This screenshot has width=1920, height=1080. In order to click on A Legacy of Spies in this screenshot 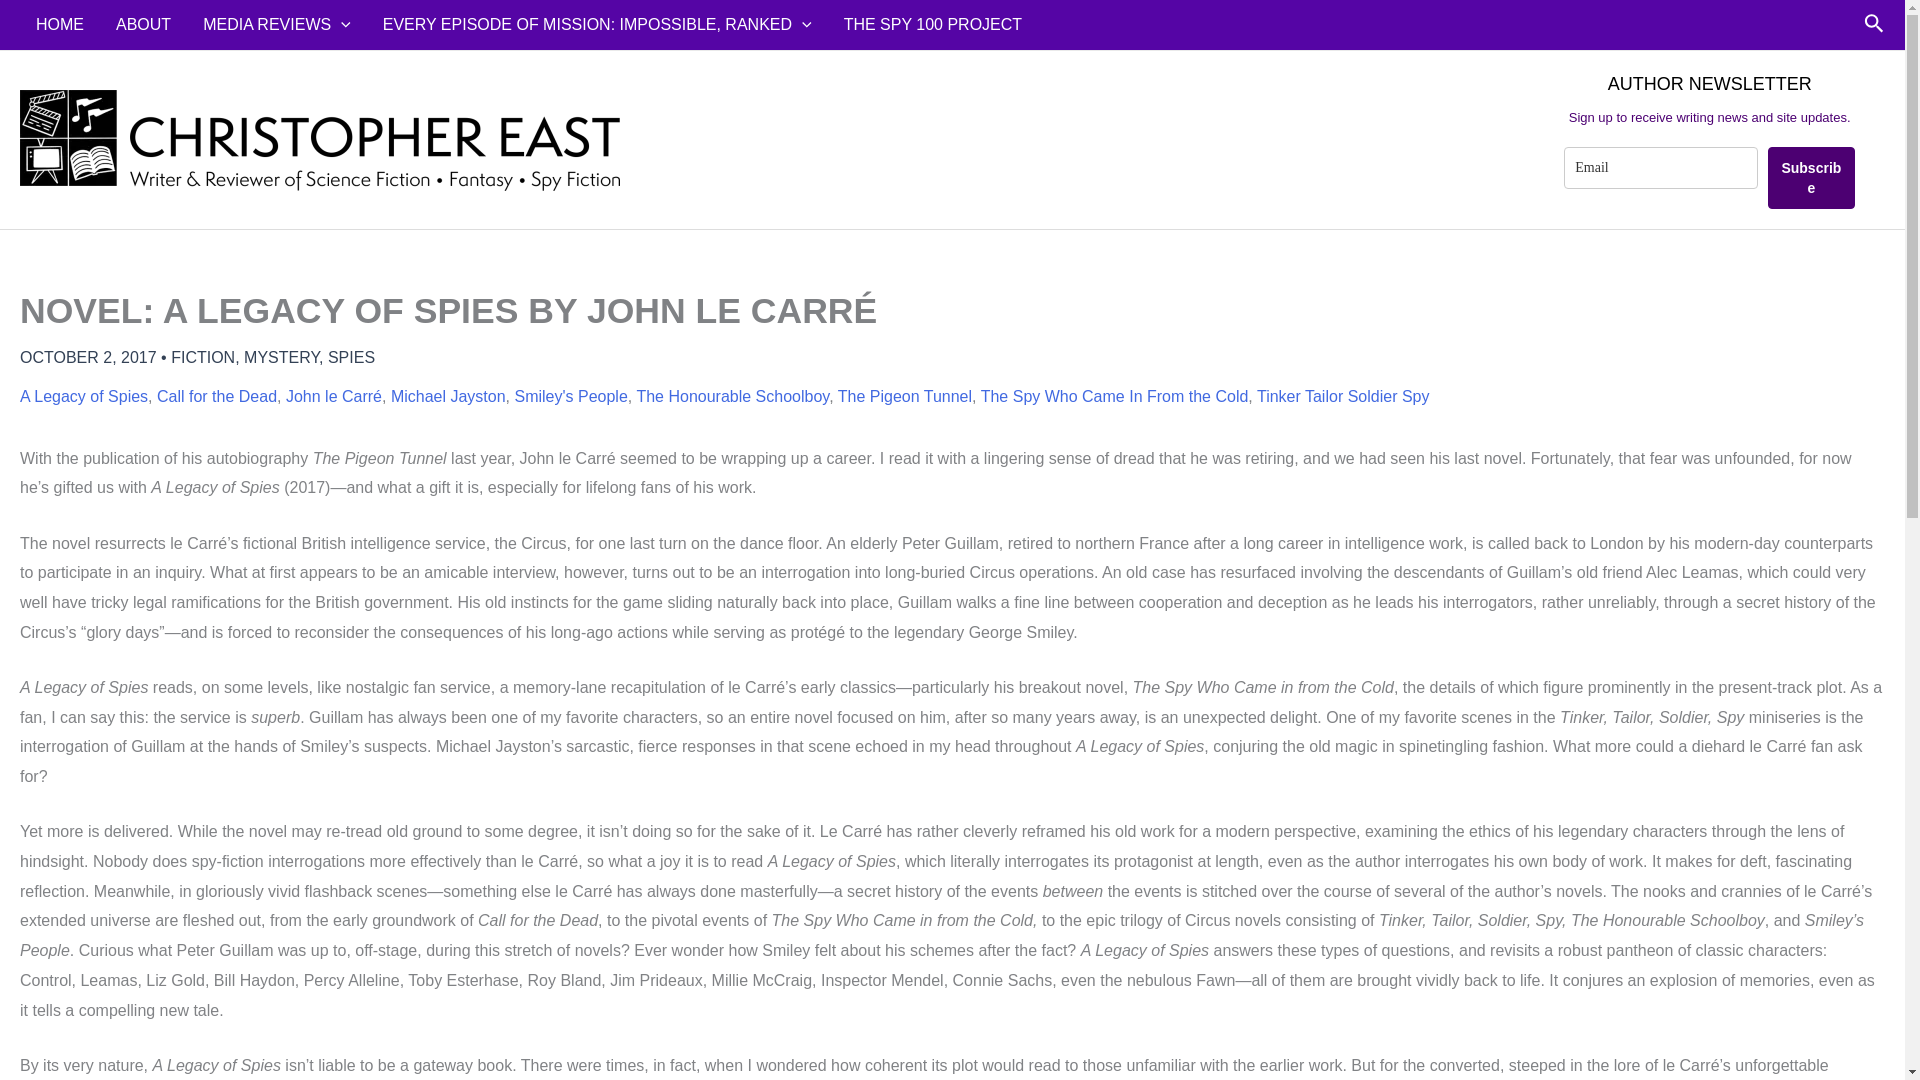, I will do `click(83, 396)`.